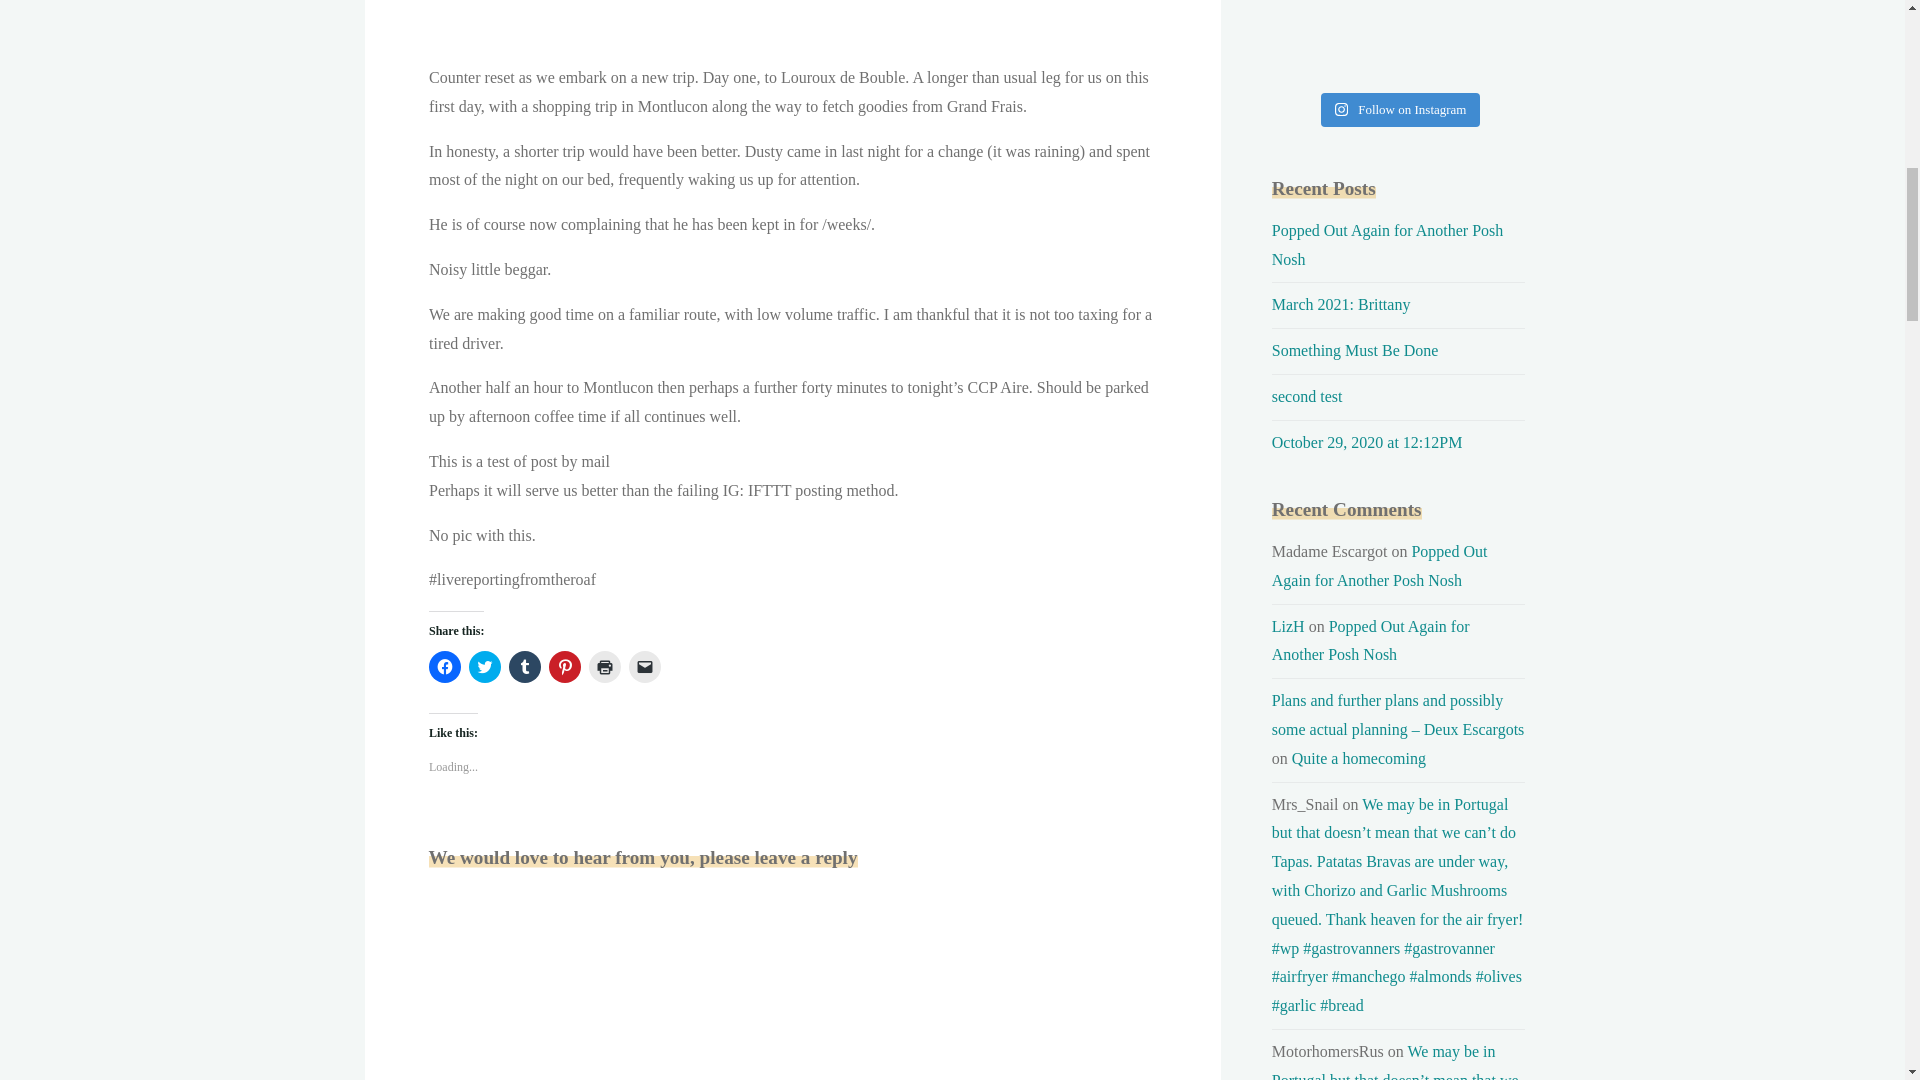 Image resolution: width=1920 pixels, height=1080 pixels. I want to click on Popped Out Again for Another Posh Nosh, so click(1387, 244).